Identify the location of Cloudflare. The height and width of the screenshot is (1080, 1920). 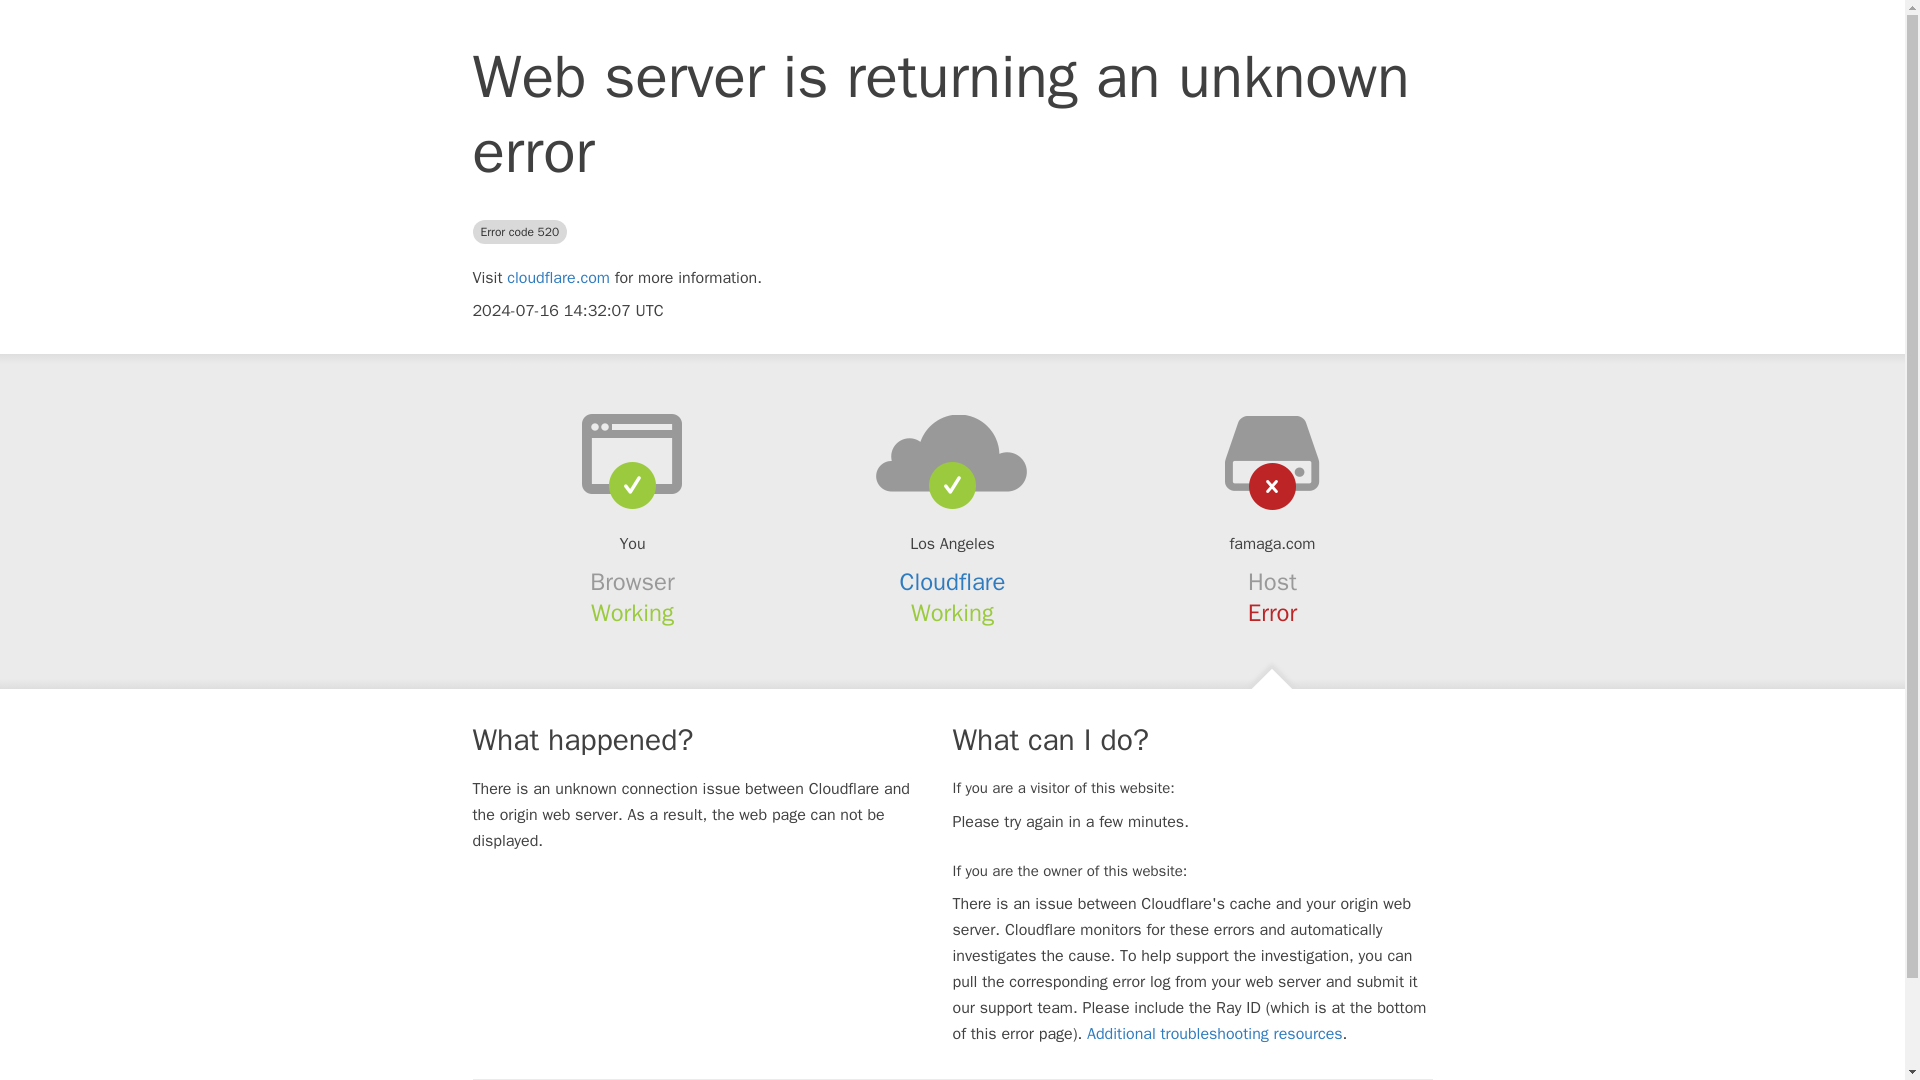
(953, 582).